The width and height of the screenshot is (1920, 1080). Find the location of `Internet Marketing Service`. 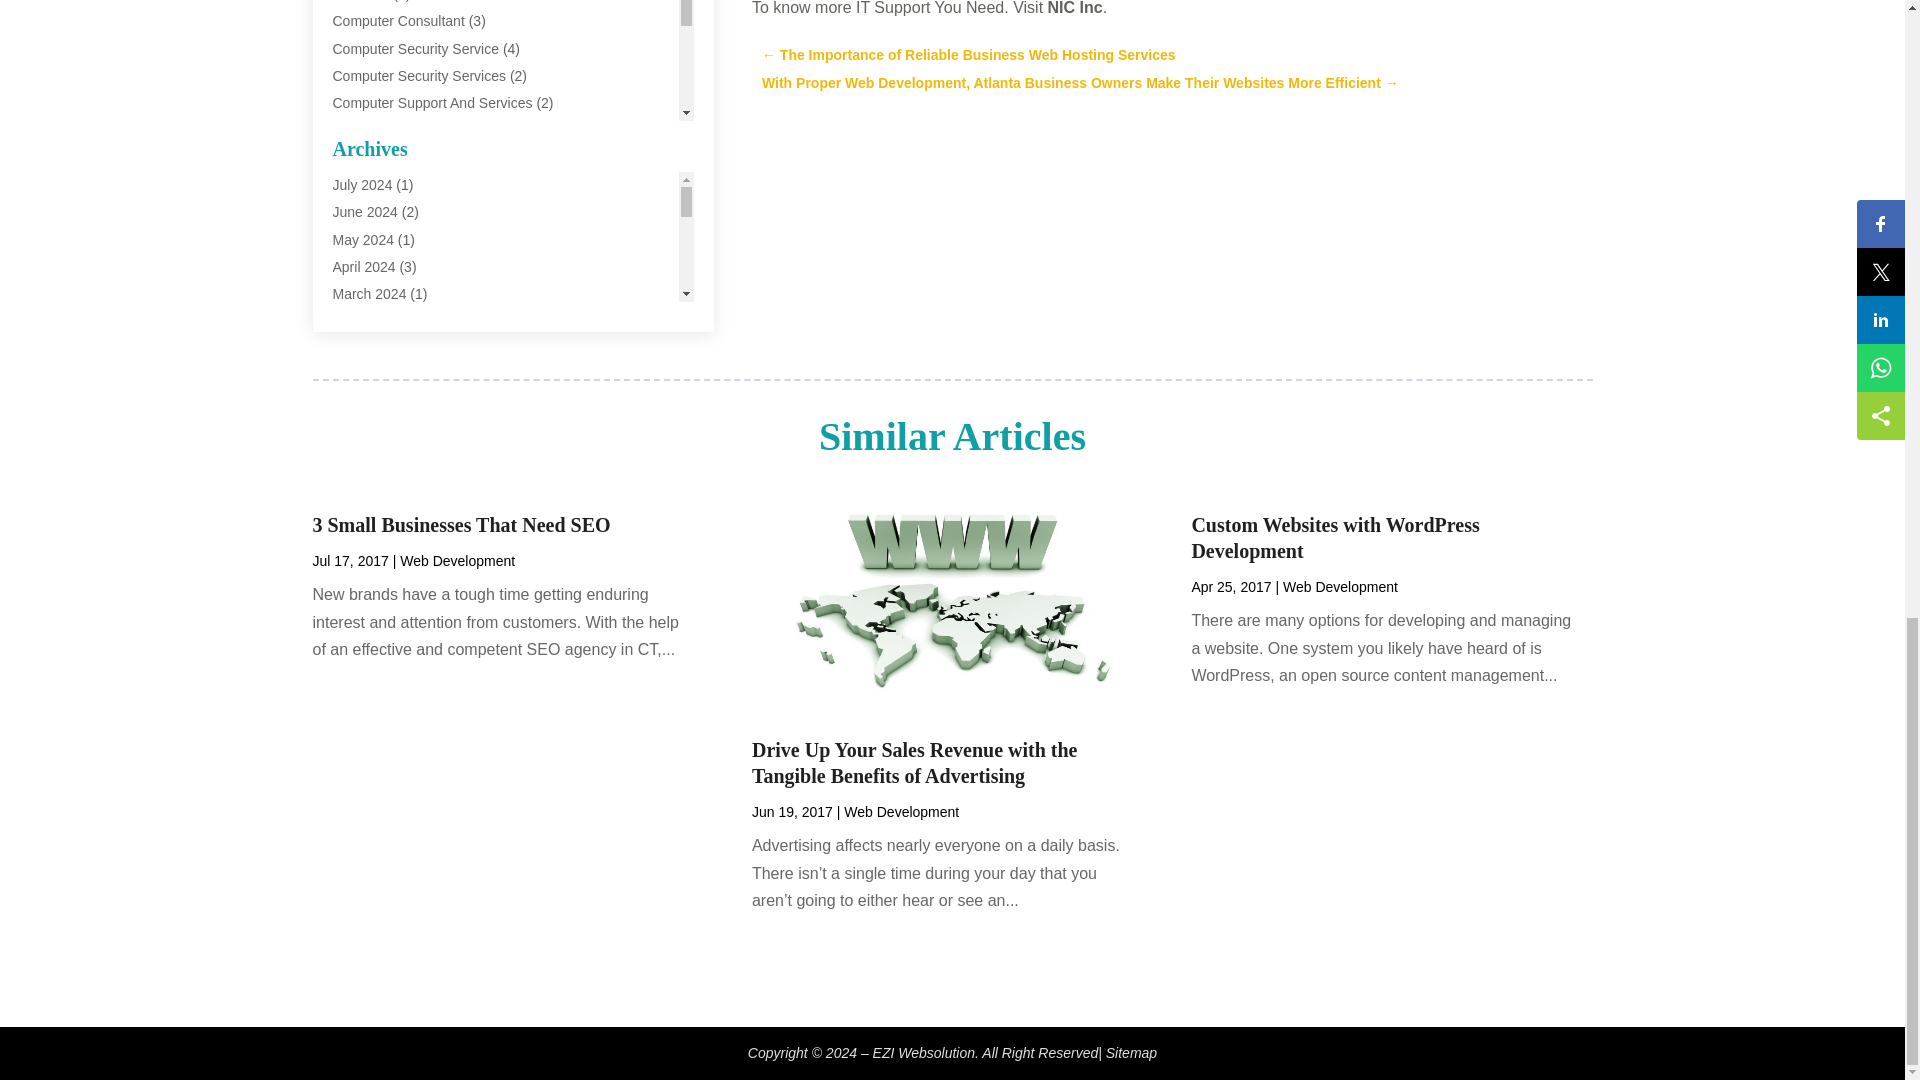

Internet Marketing Service is located at coordinates (414, 266).